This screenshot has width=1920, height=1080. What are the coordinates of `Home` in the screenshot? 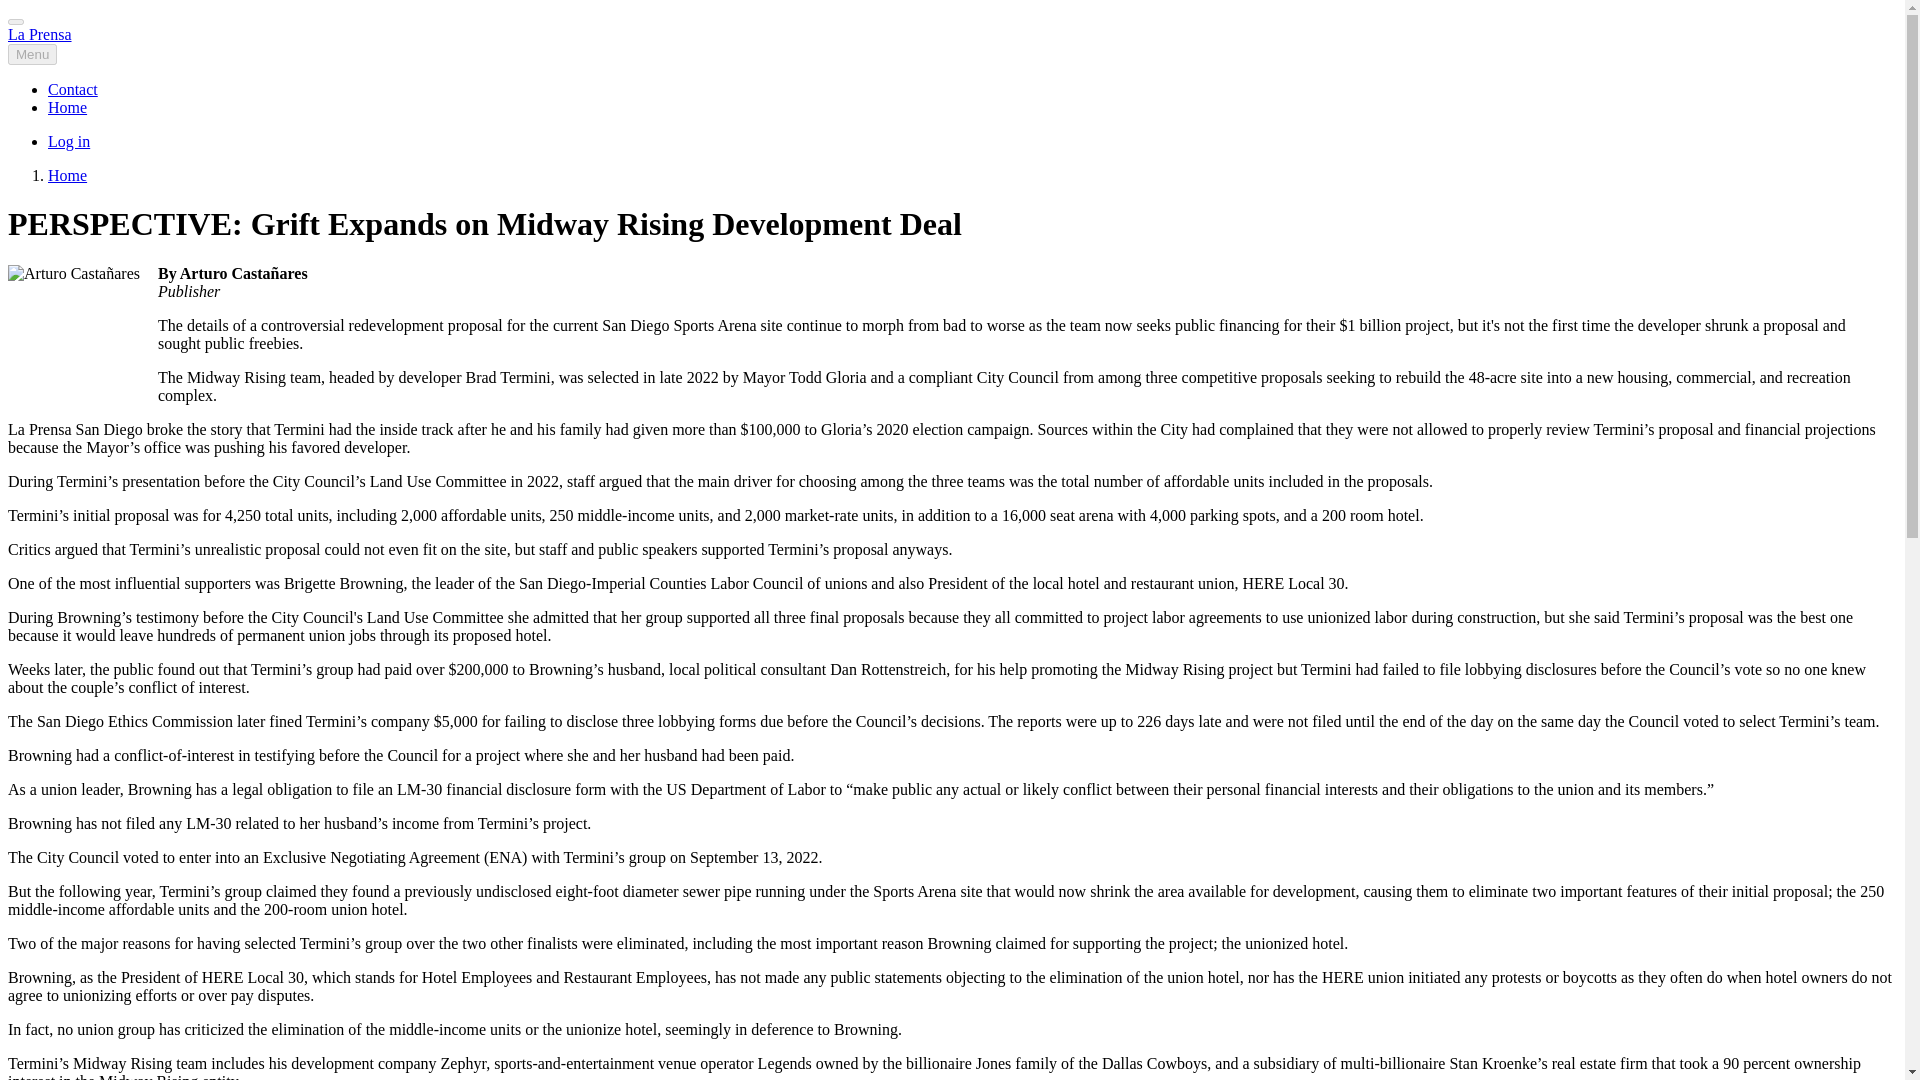 It's located at (67, 107).